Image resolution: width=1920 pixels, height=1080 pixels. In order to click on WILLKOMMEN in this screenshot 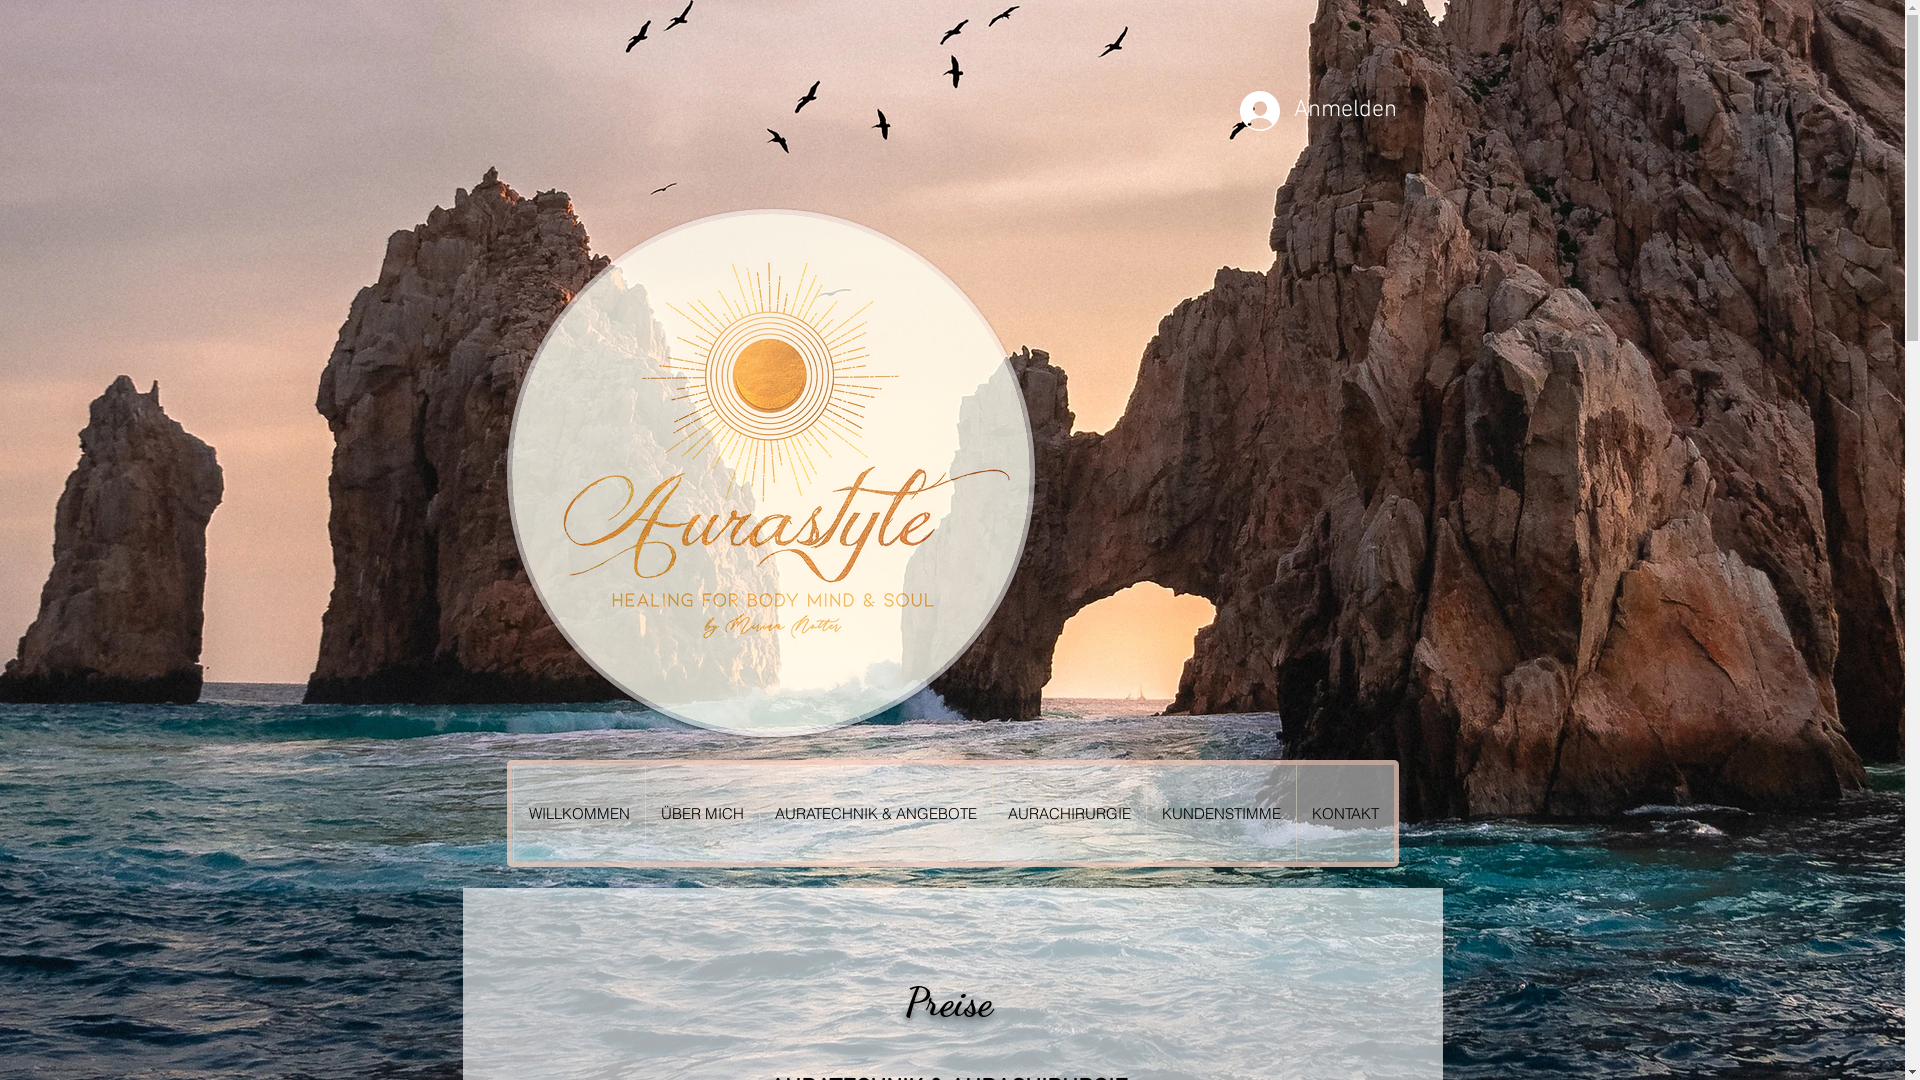, I will do `click(578, 814)`.